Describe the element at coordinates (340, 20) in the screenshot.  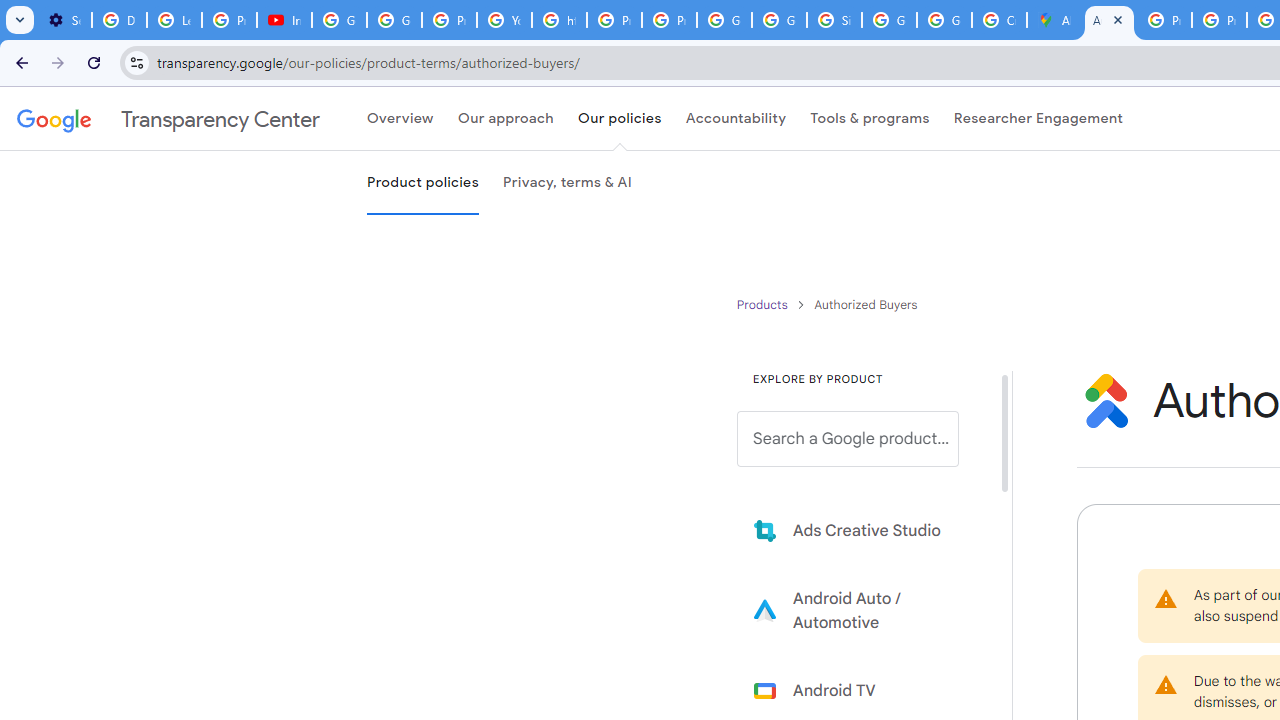
I see `Google Account Help` at that location.